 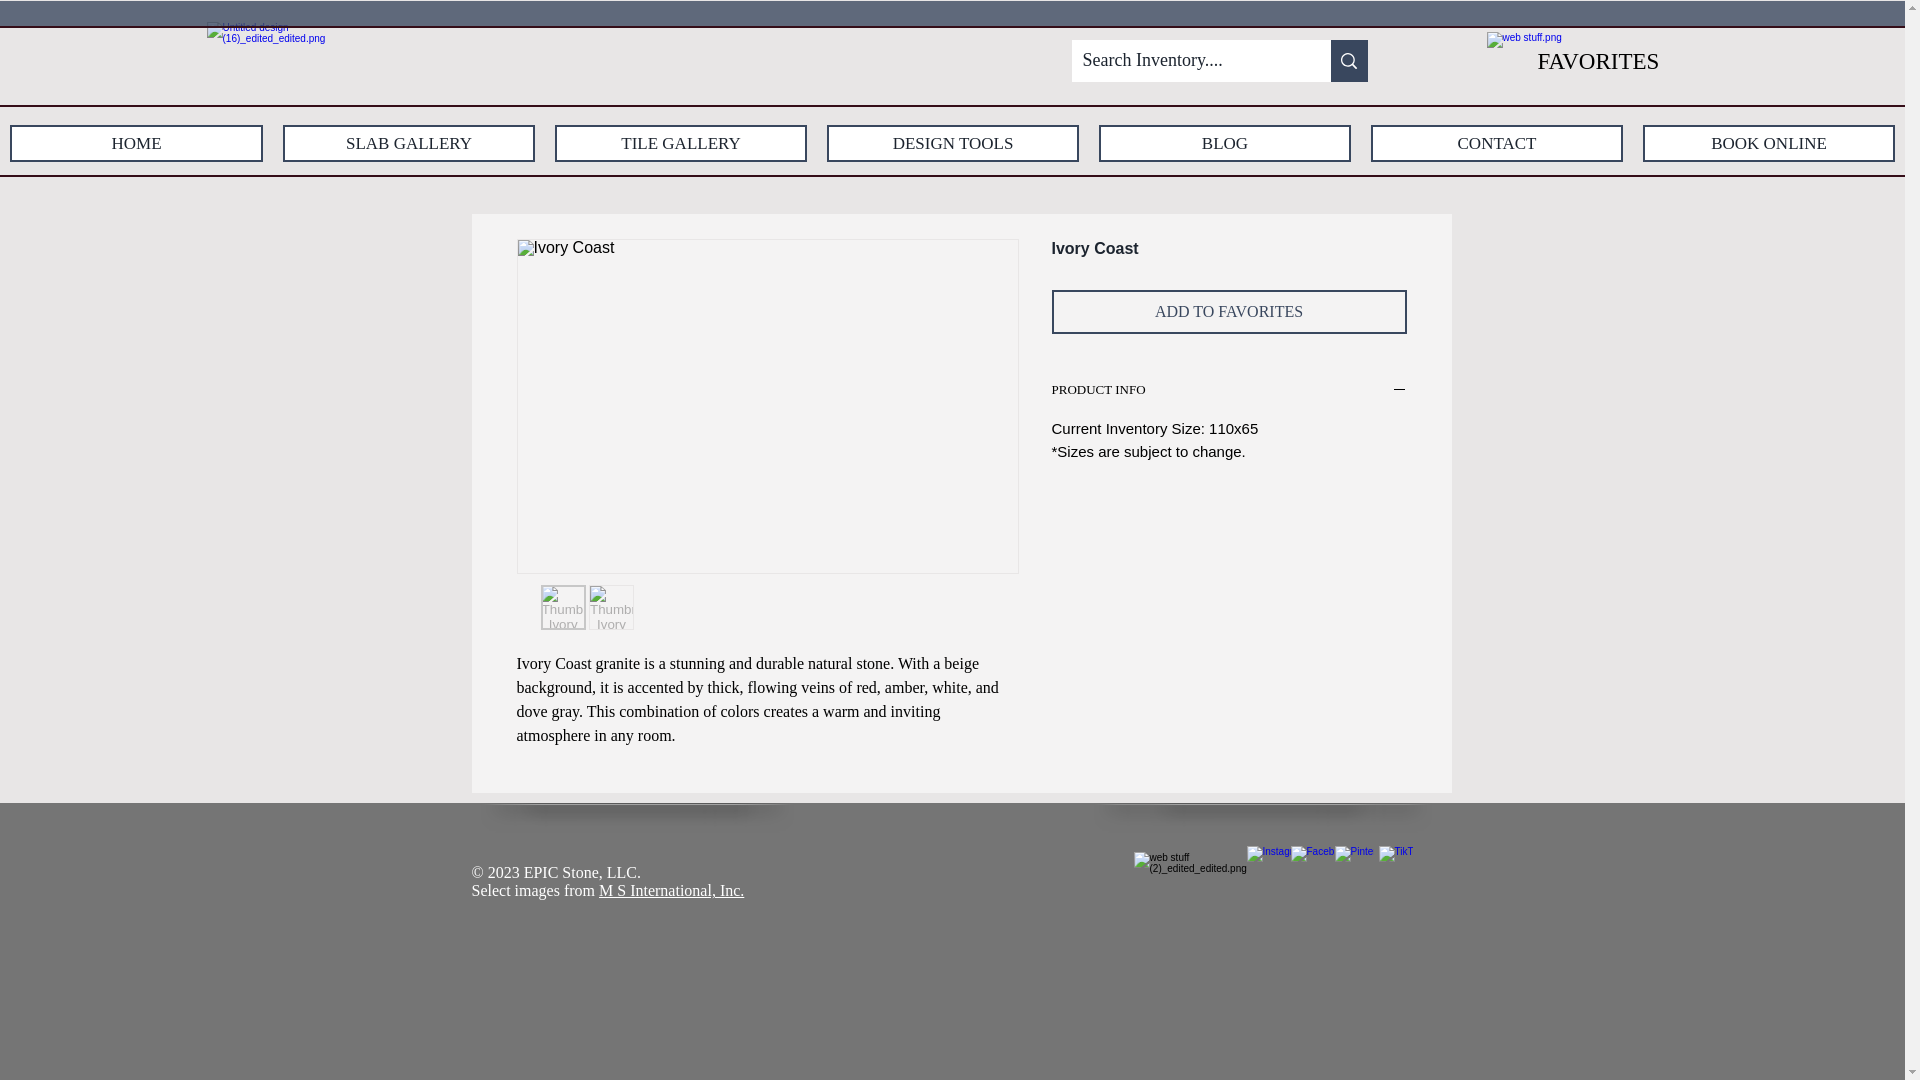 What do you see at coordinates (1769, 144) in the screenshot?
I see `BOOK ONLINE` at bounding box center [1769, 144].